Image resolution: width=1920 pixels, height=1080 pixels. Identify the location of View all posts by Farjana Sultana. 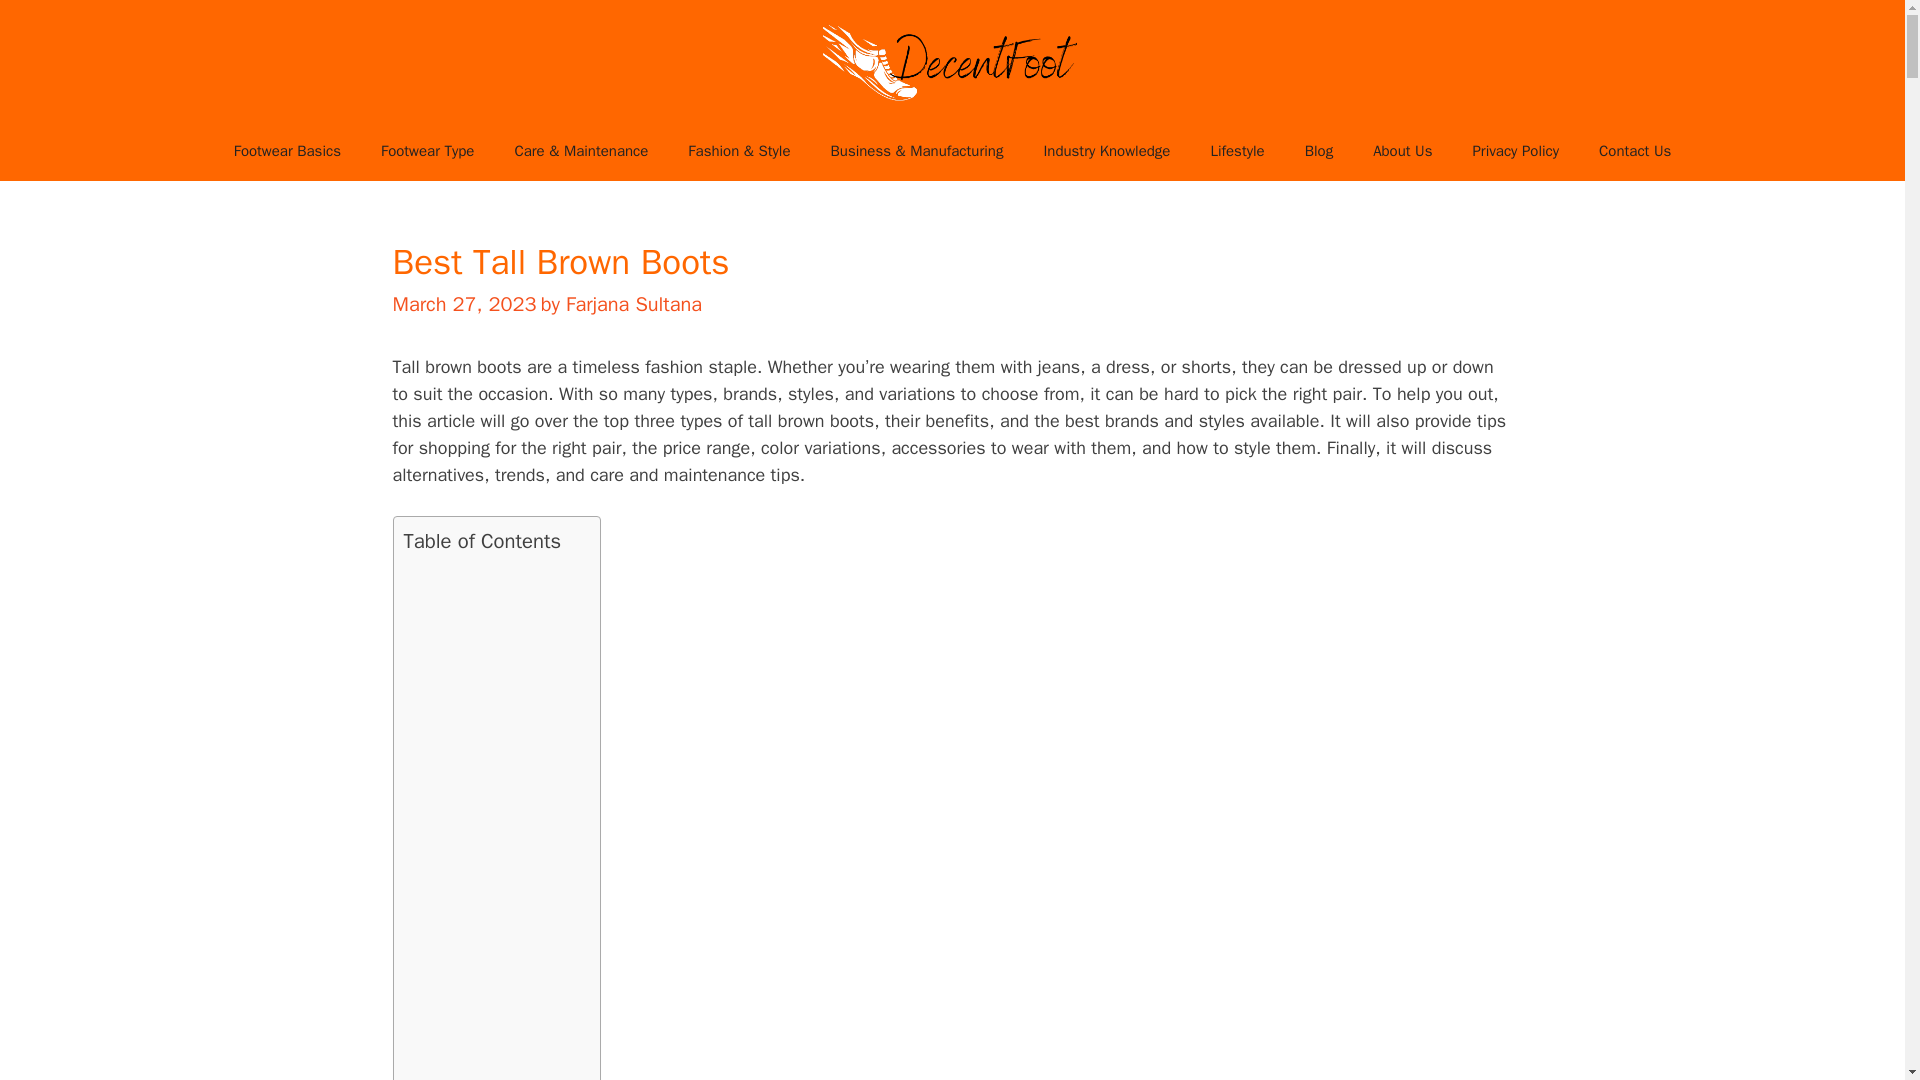
(634, 304).